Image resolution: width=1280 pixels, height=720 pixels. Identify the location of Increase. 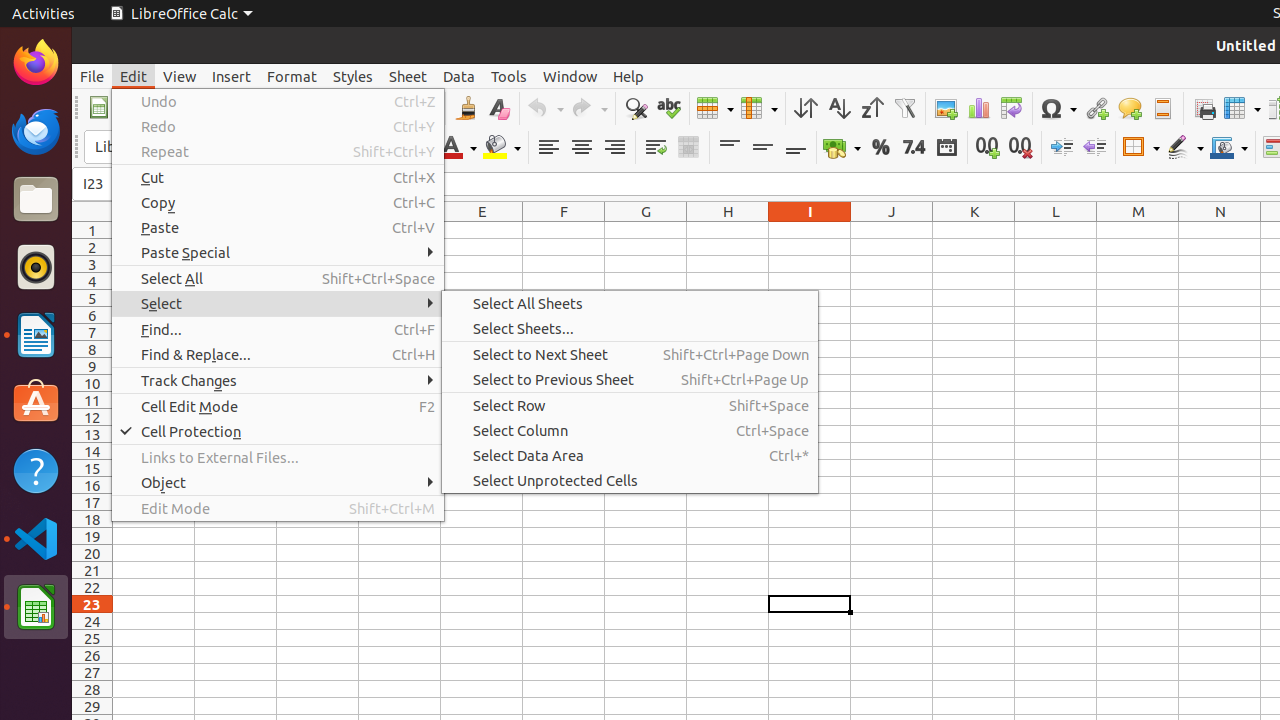
(1062, 148).